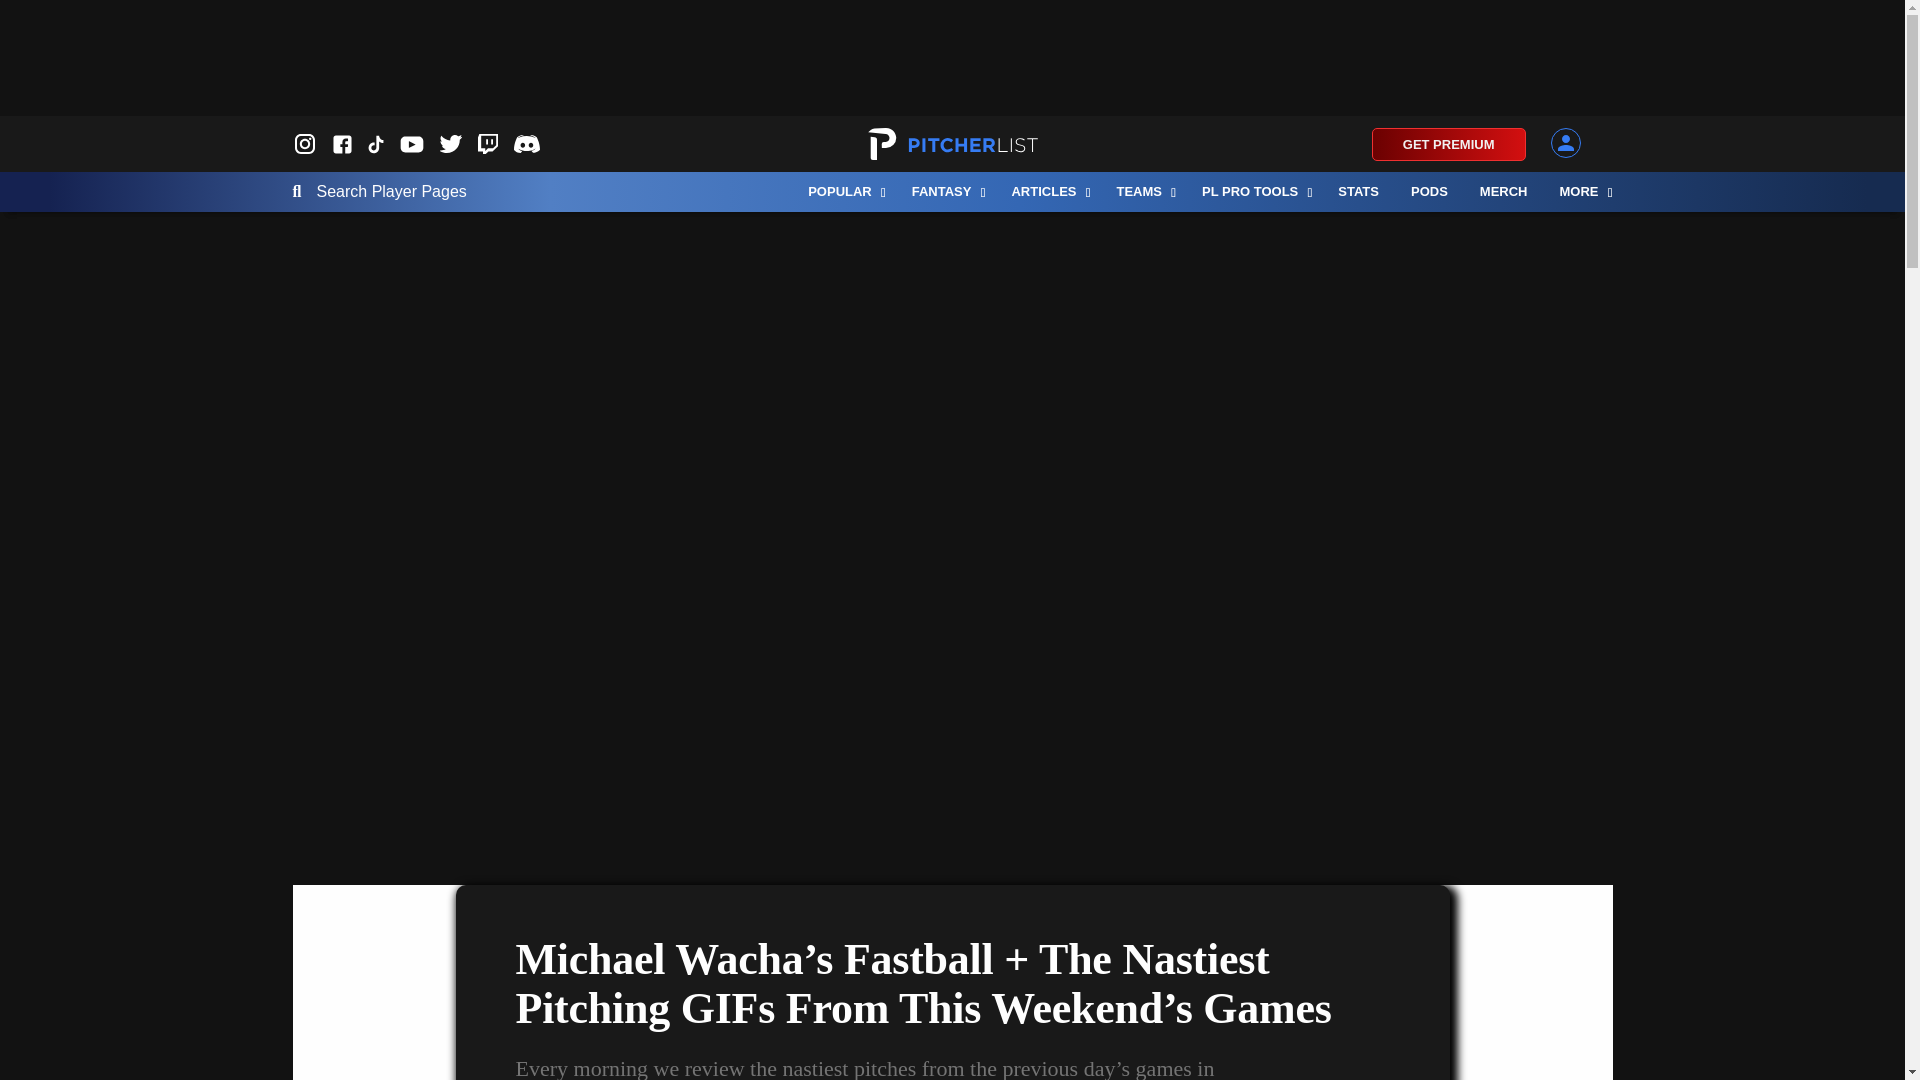 Image resolution: width=1920 pixels, height=1080 pixels. What do you see at coordinates (1449, 144) in the screenshot?
I see `GET PREMIUM` at bounding box center [1449, 144].